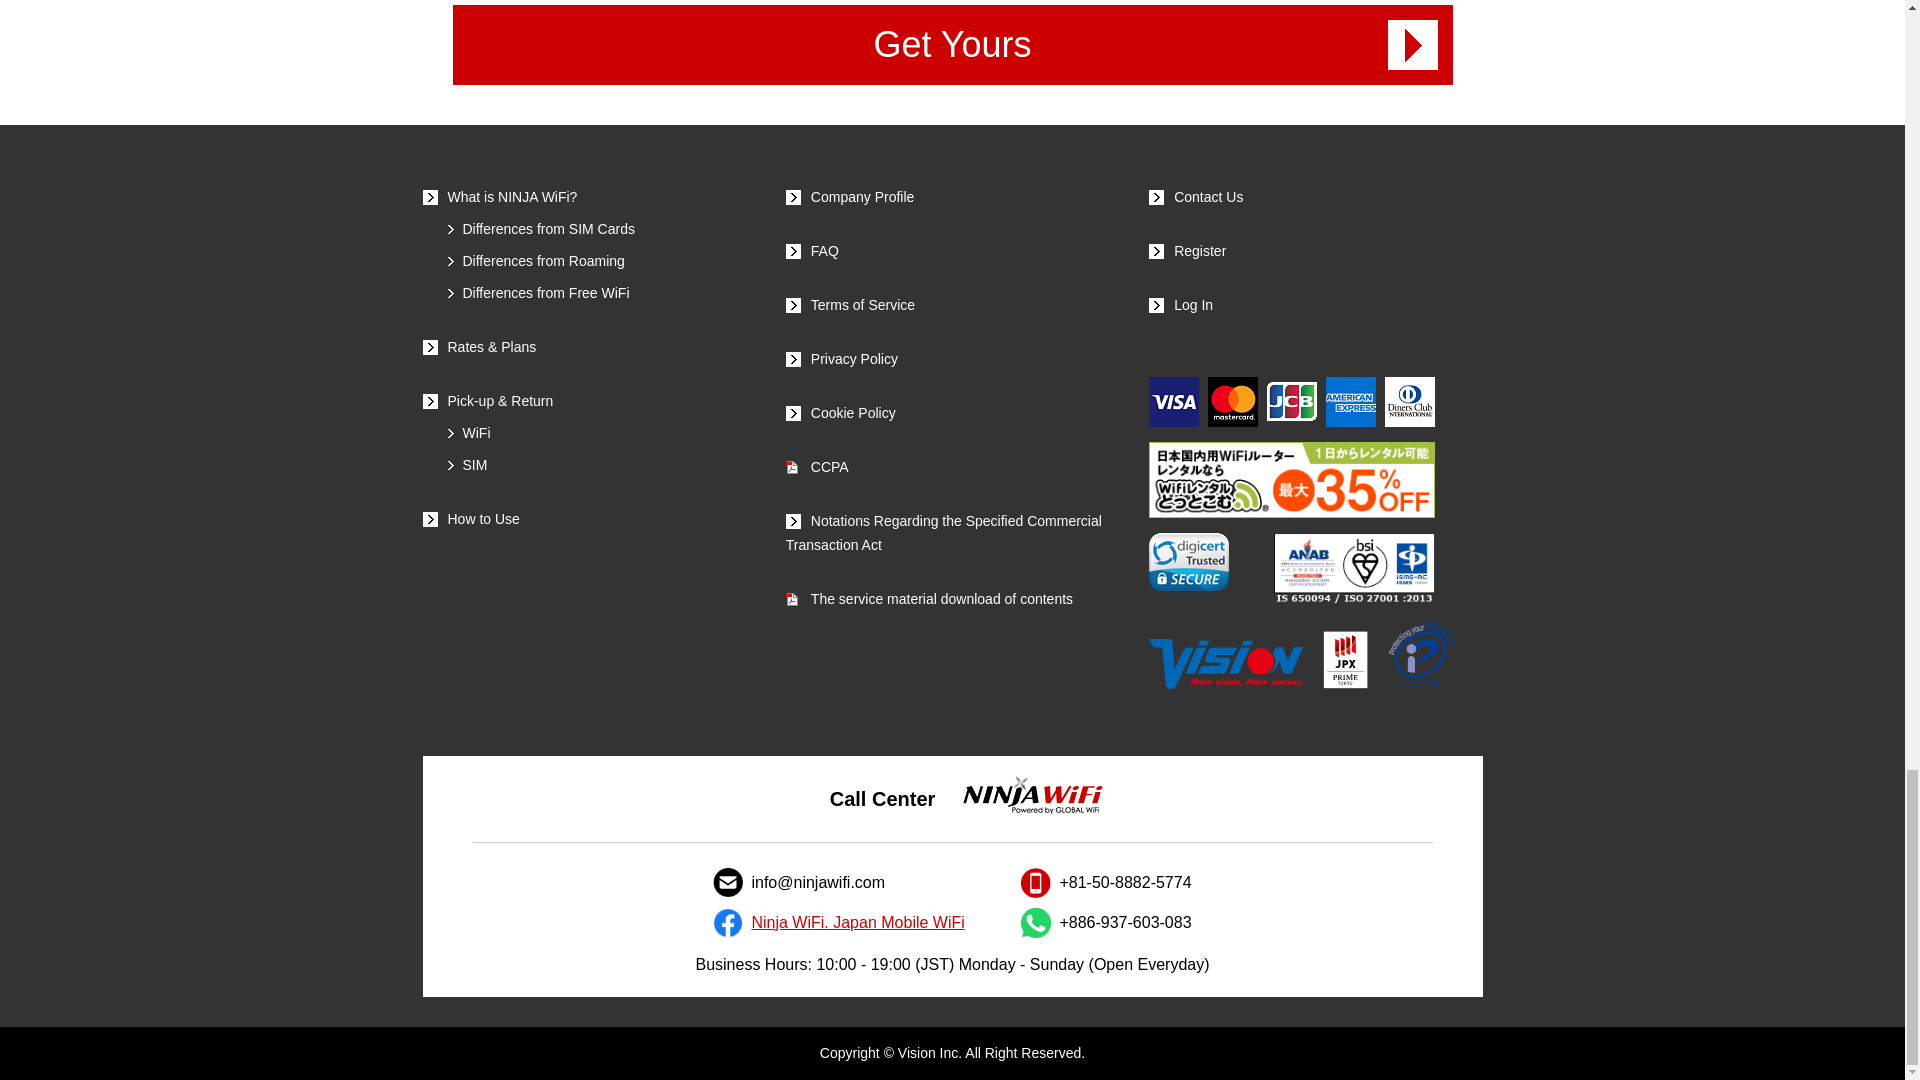 The image size is (1920, 1080). Describe the element at coordinates (850, 305) in the screenshot. I see `Terms of Service` at that location.